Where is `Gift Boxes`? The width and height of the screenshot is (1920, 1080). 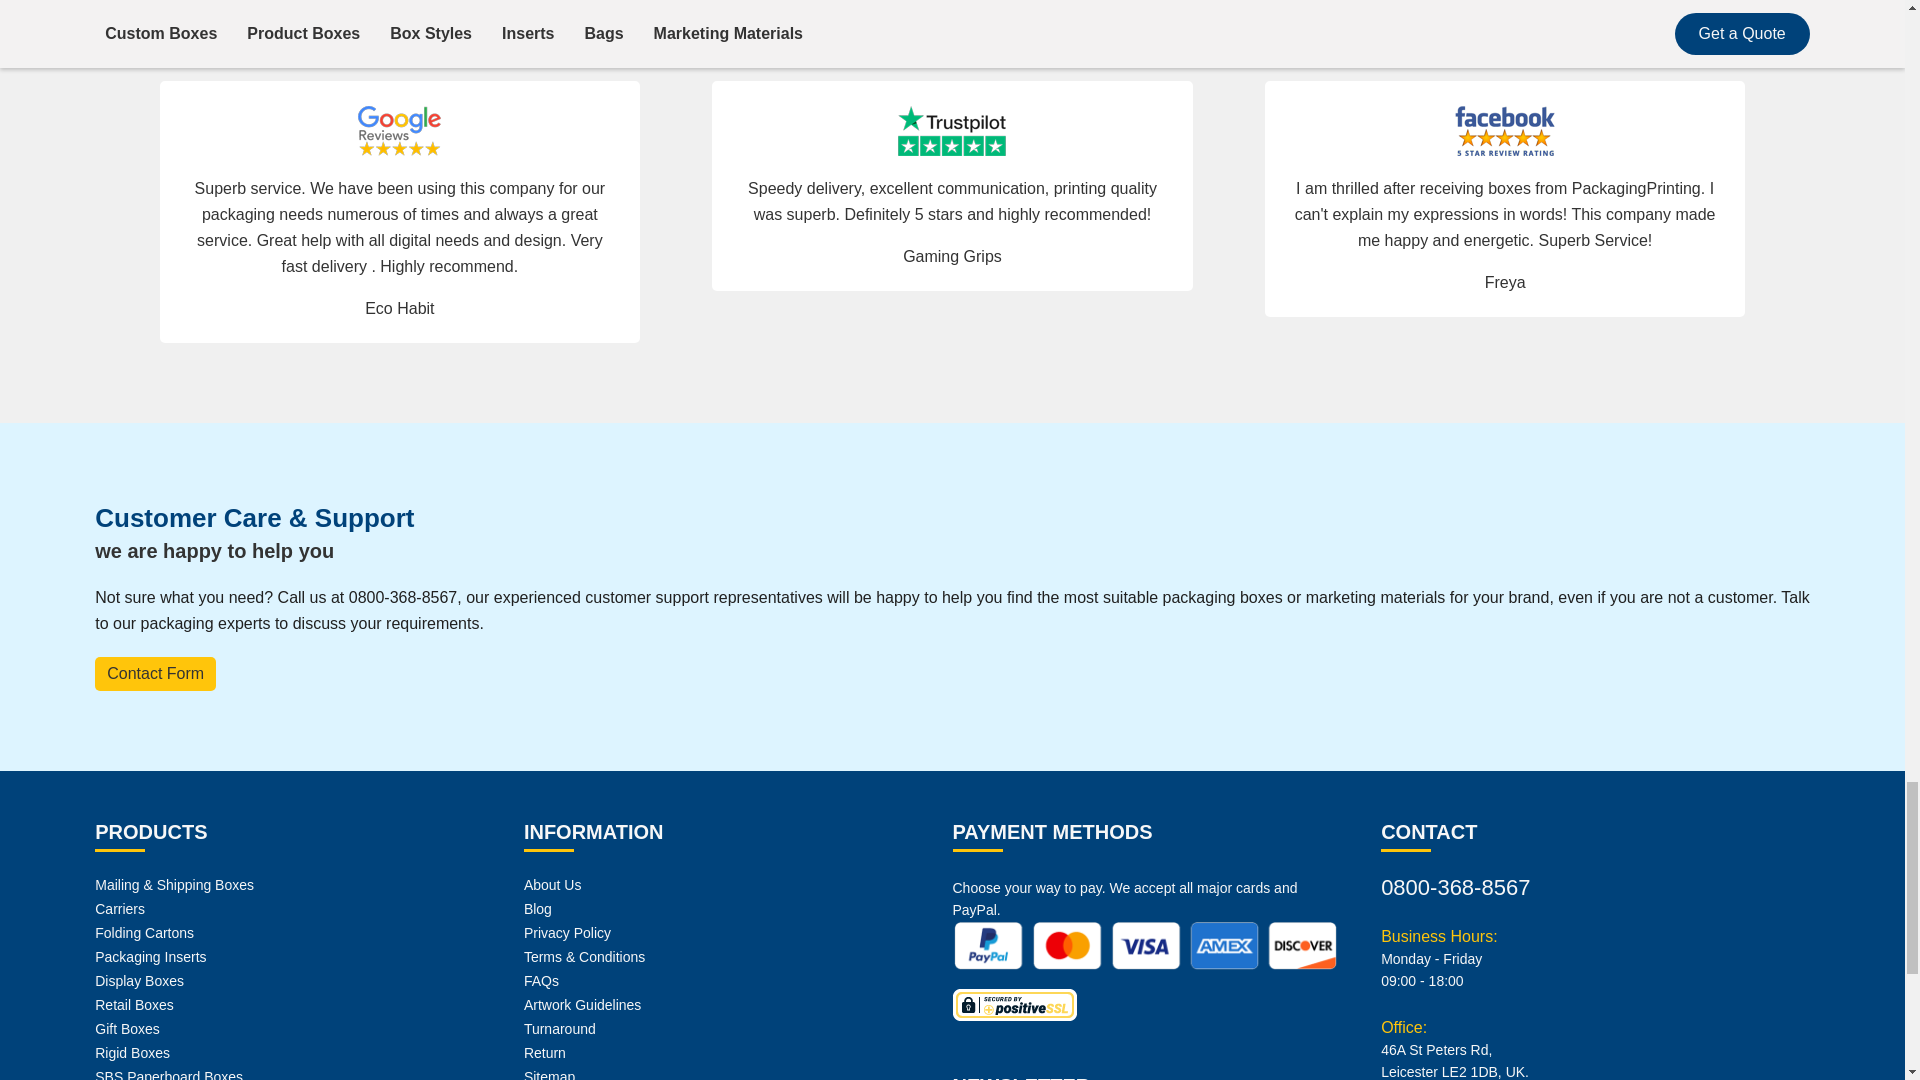
Gift Boxes is located at coordinates (126, 1028).